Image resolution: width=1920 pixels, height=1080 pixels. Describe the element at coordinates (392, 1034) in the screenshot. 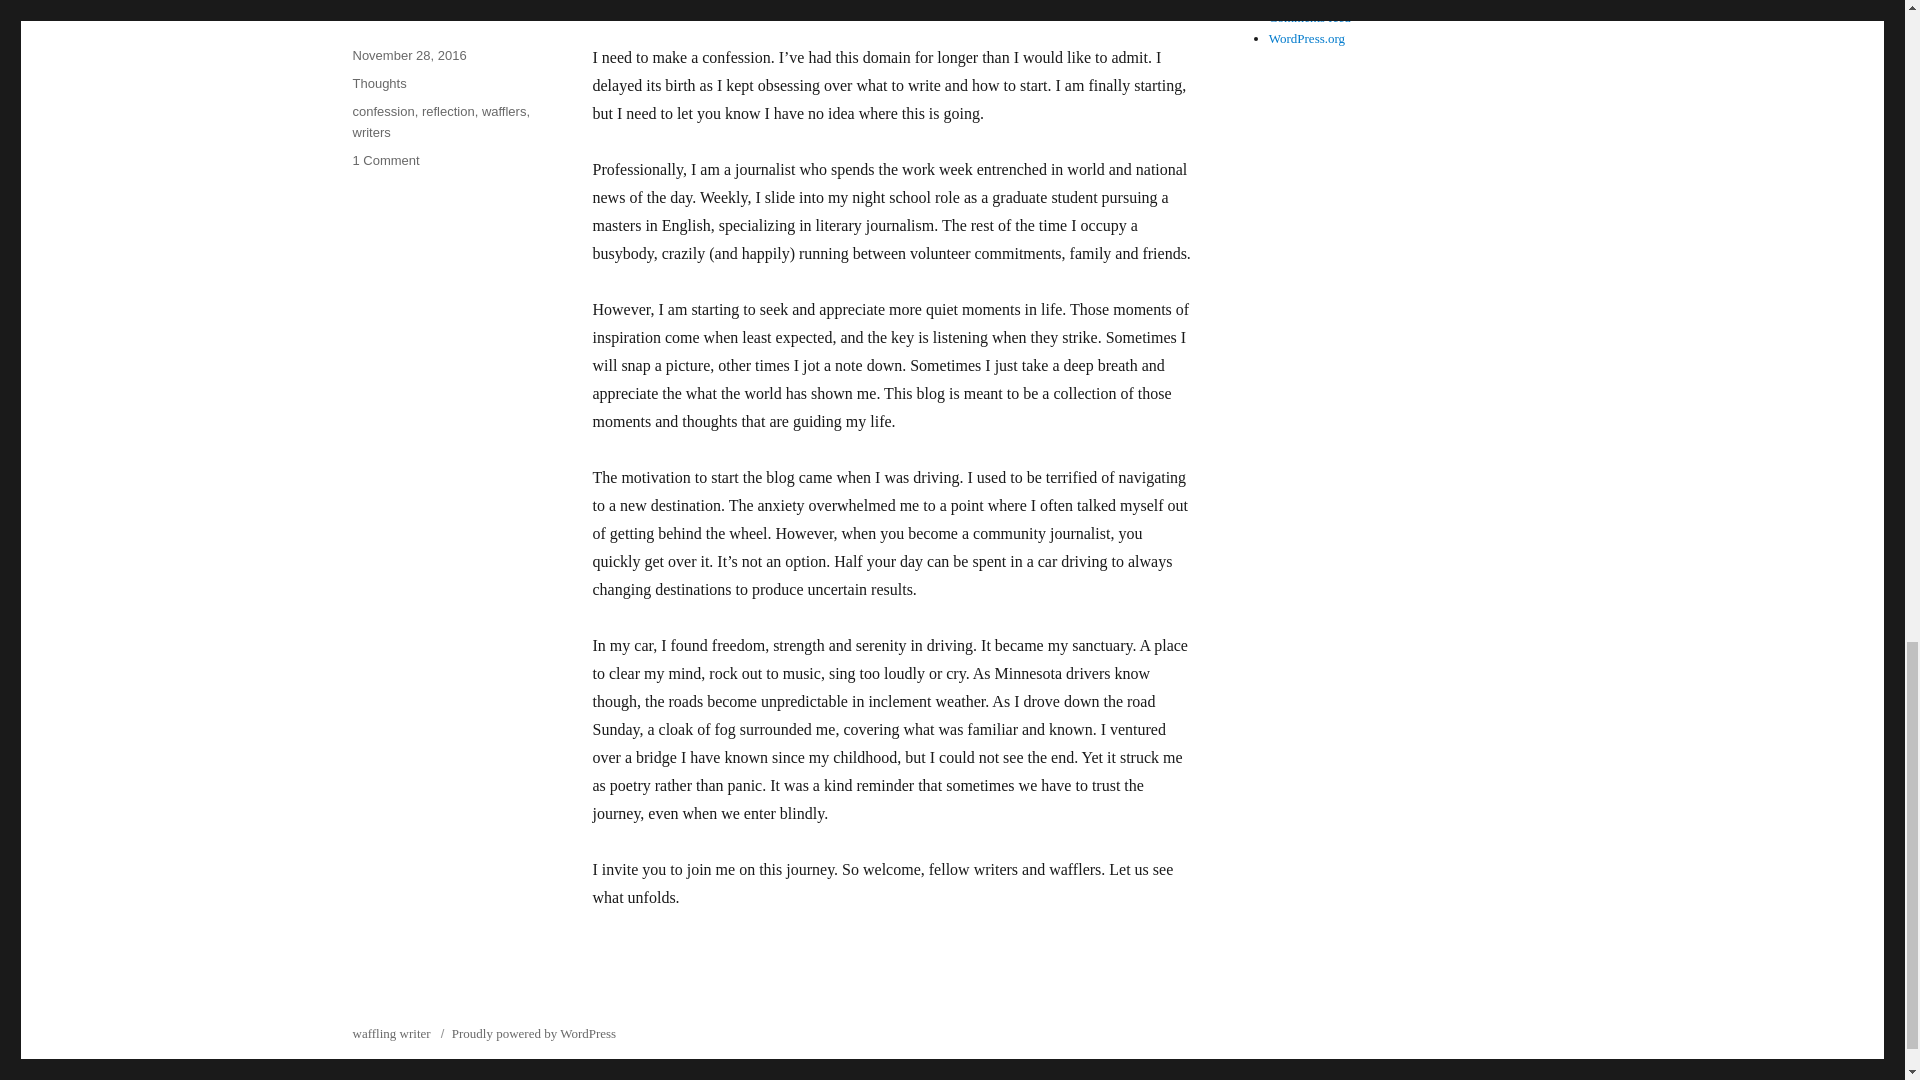

I see `wafflers` at that location.